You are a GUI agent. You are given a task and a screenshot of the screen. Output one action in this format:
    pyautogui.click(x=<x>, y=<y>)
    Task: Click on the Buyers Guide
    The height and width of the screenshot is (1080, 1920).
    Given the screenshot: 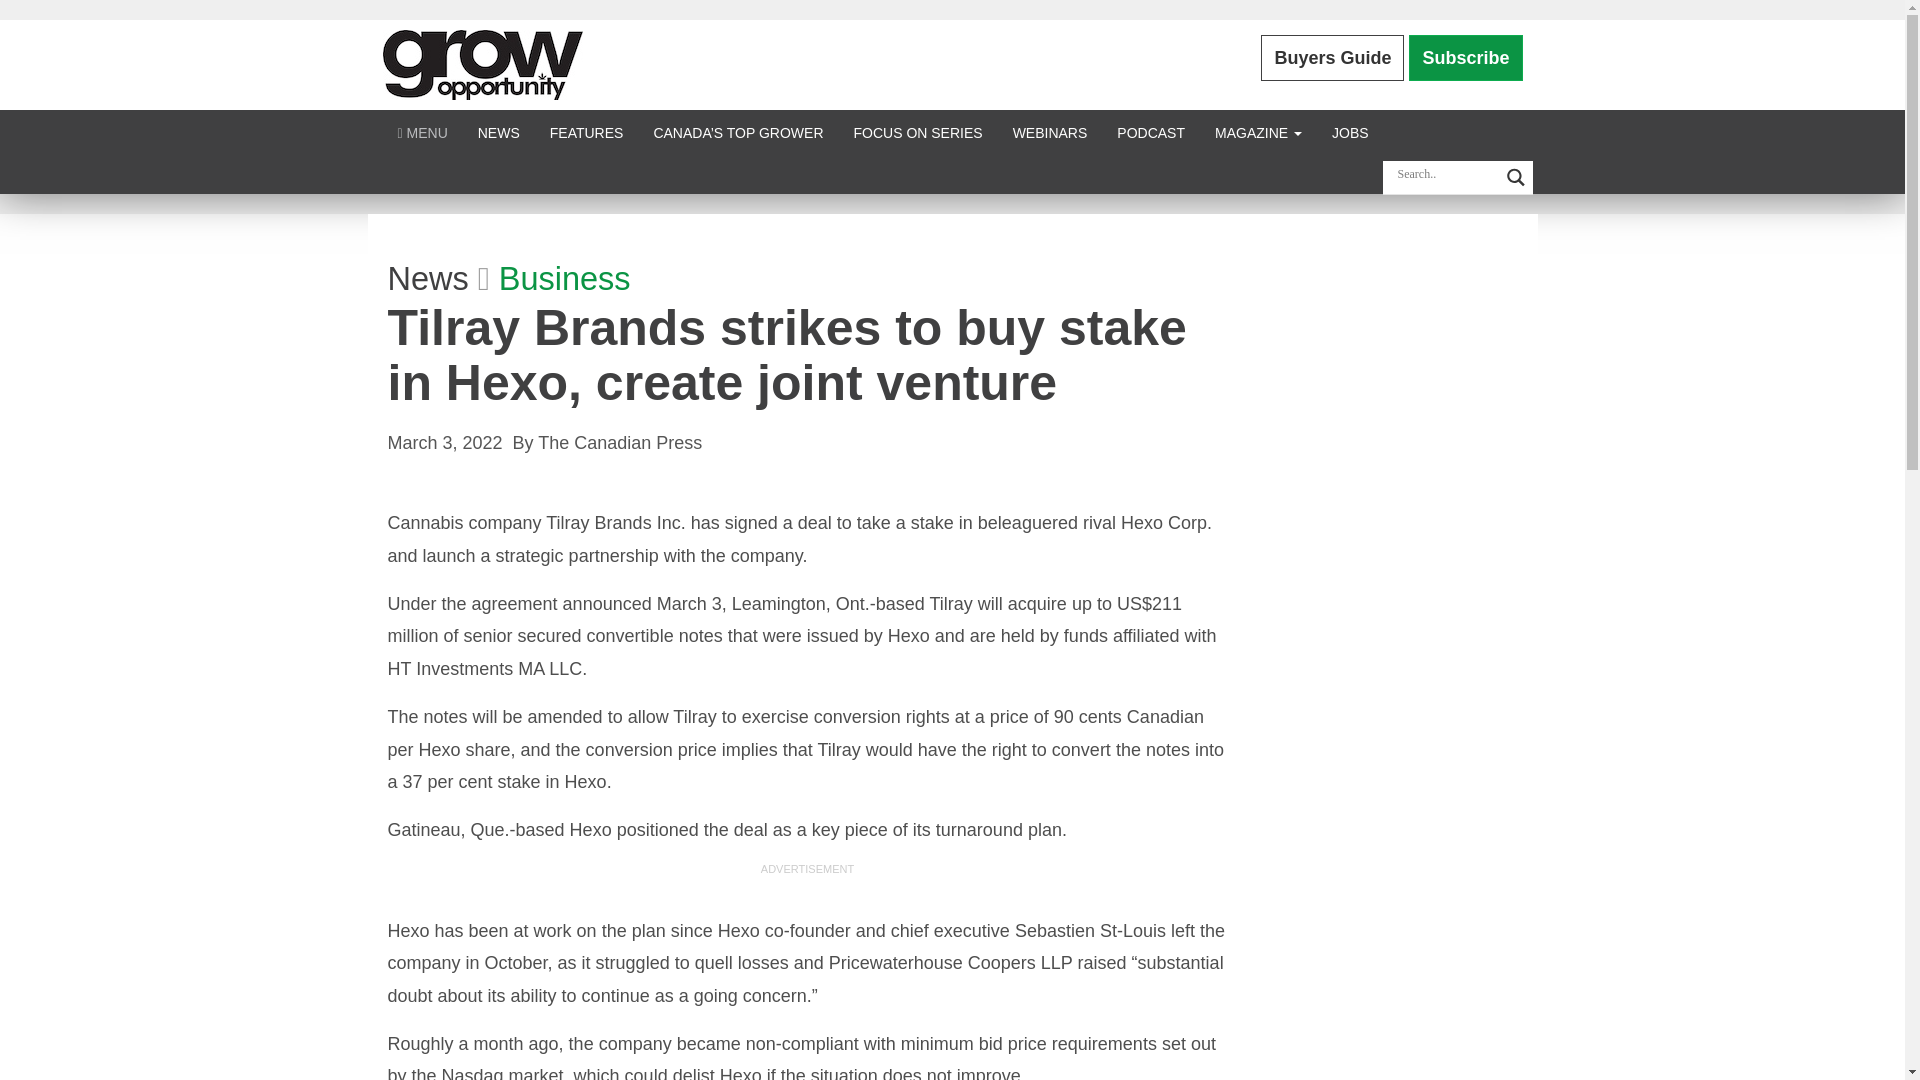 What is the action you would take?
    pyautogui.click(x=1332, y=58)
    